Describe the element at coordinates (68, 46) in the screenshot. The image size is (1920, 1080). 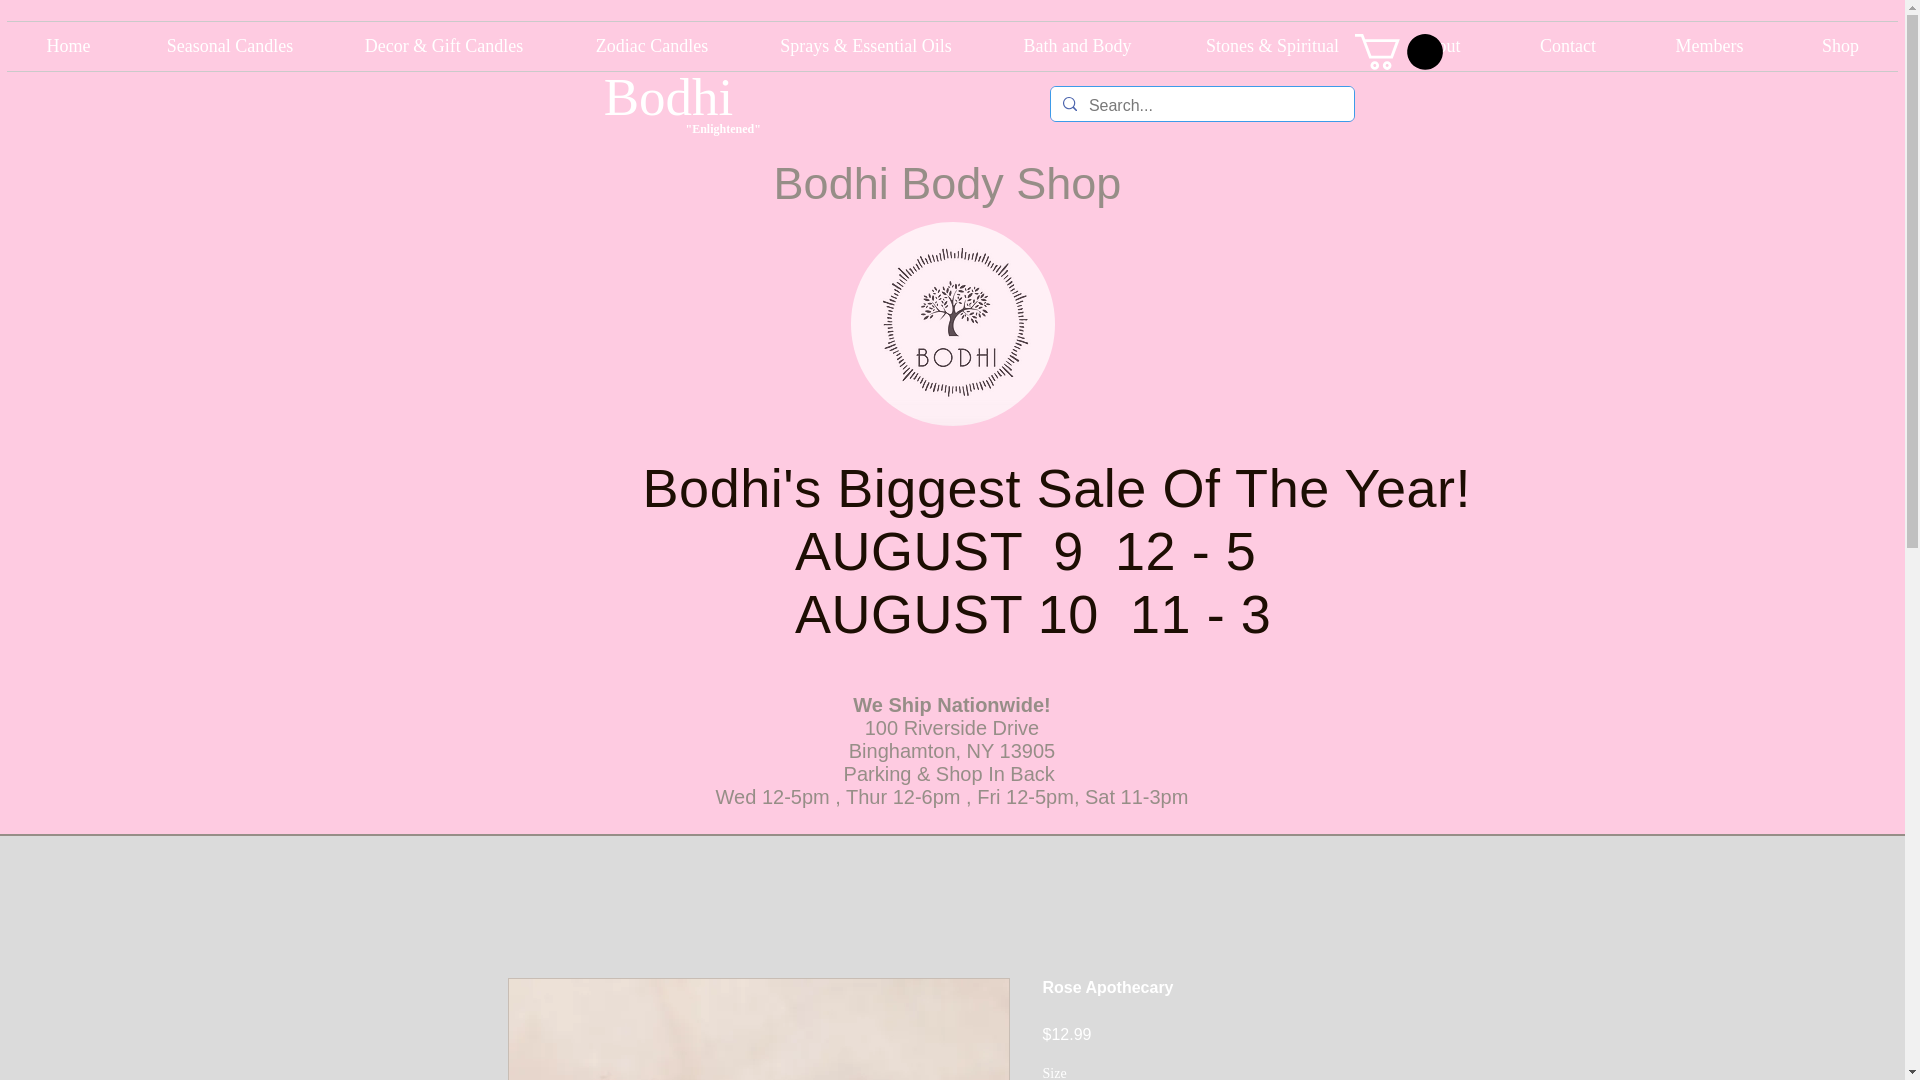
I see `Home` at that location.